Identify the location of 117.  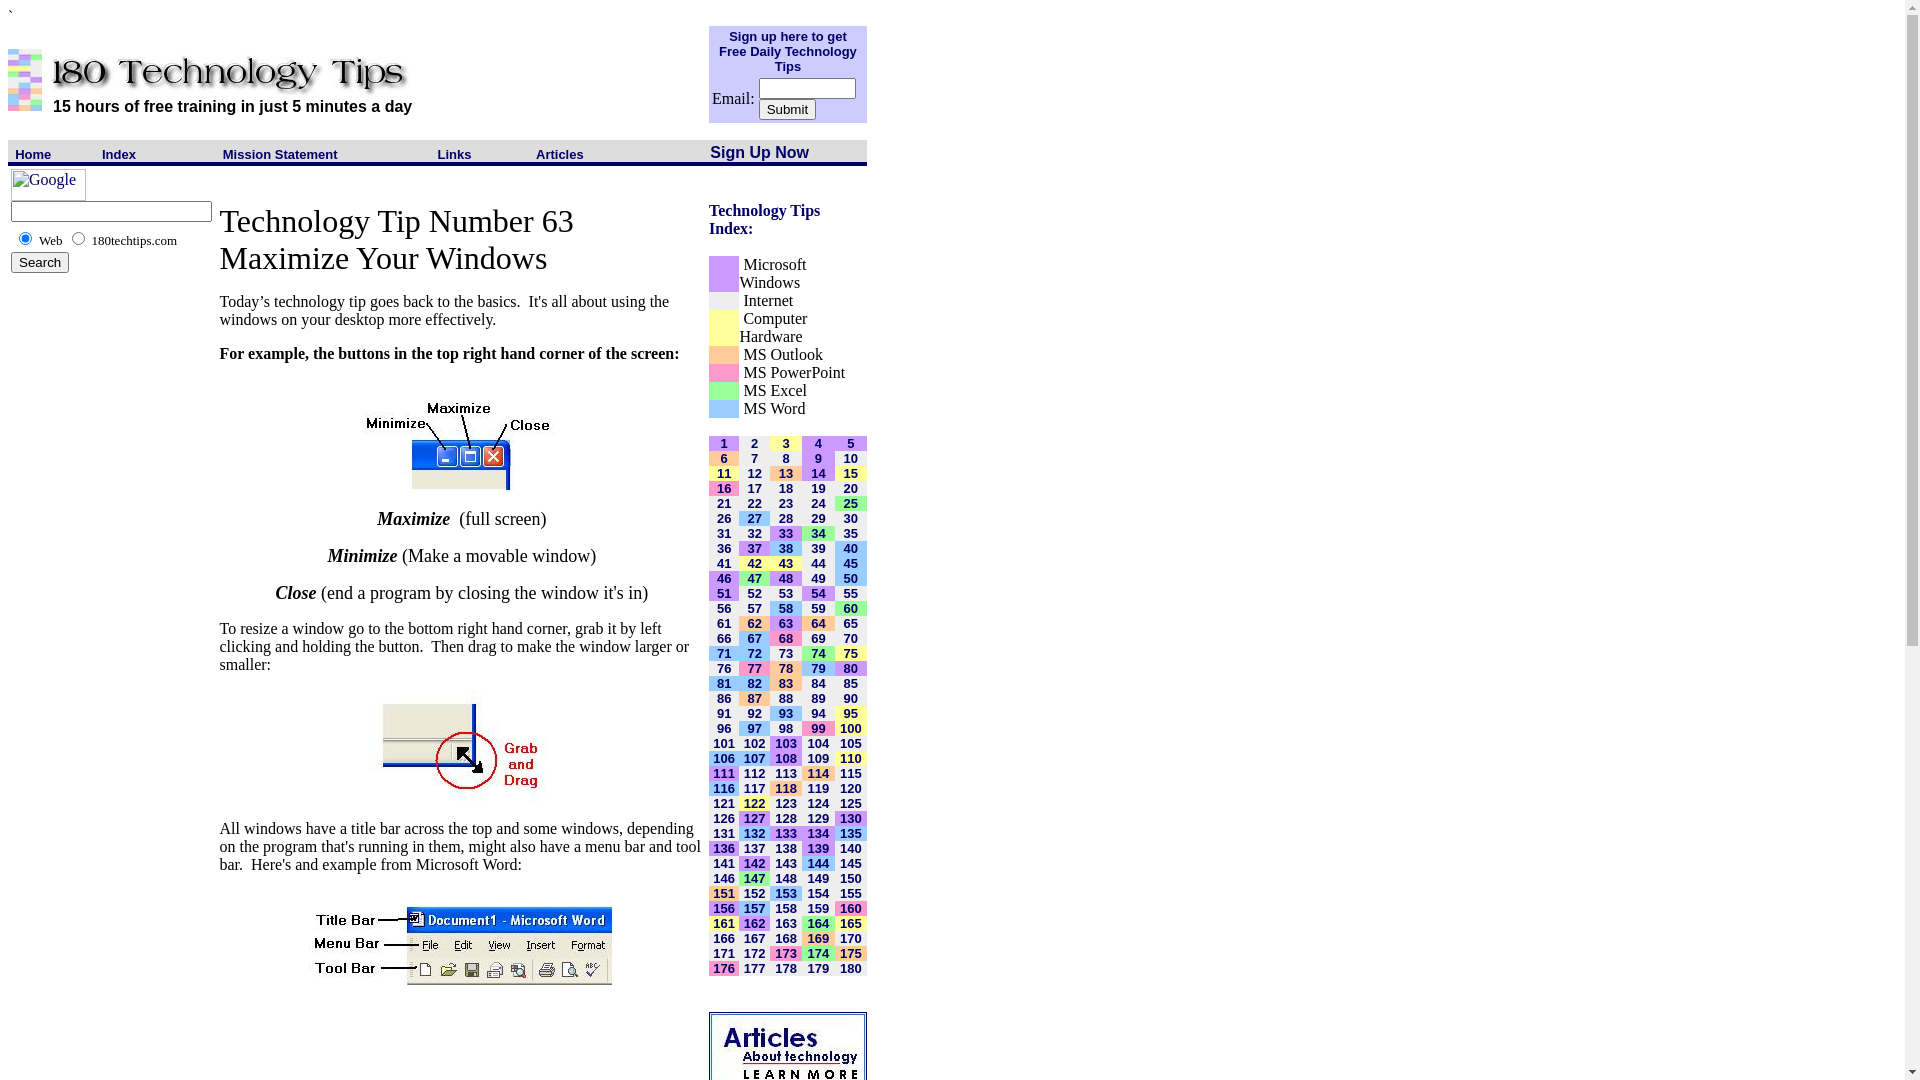
(755, 788).